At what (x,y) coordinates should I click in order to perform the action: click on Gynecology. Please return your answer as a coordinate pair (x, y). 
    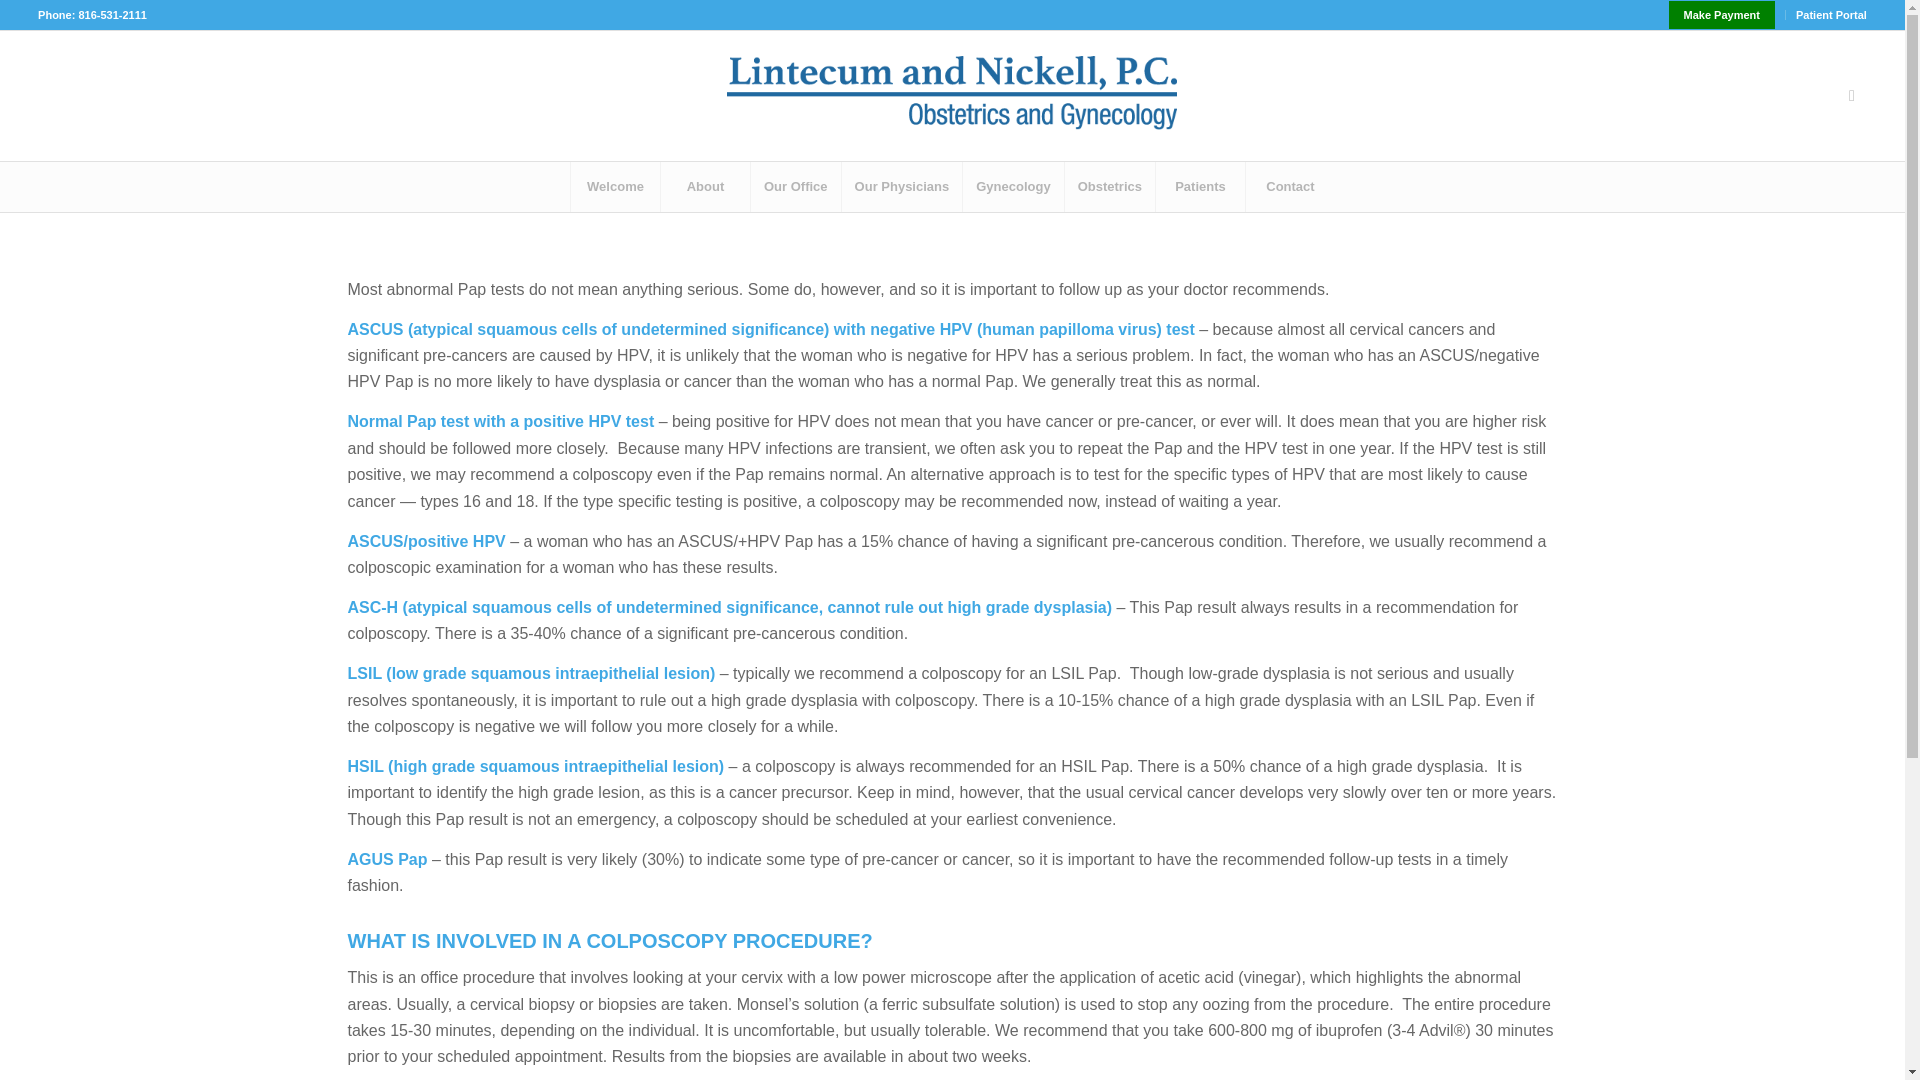
    Looking at the image, I should click on (1012, 186).